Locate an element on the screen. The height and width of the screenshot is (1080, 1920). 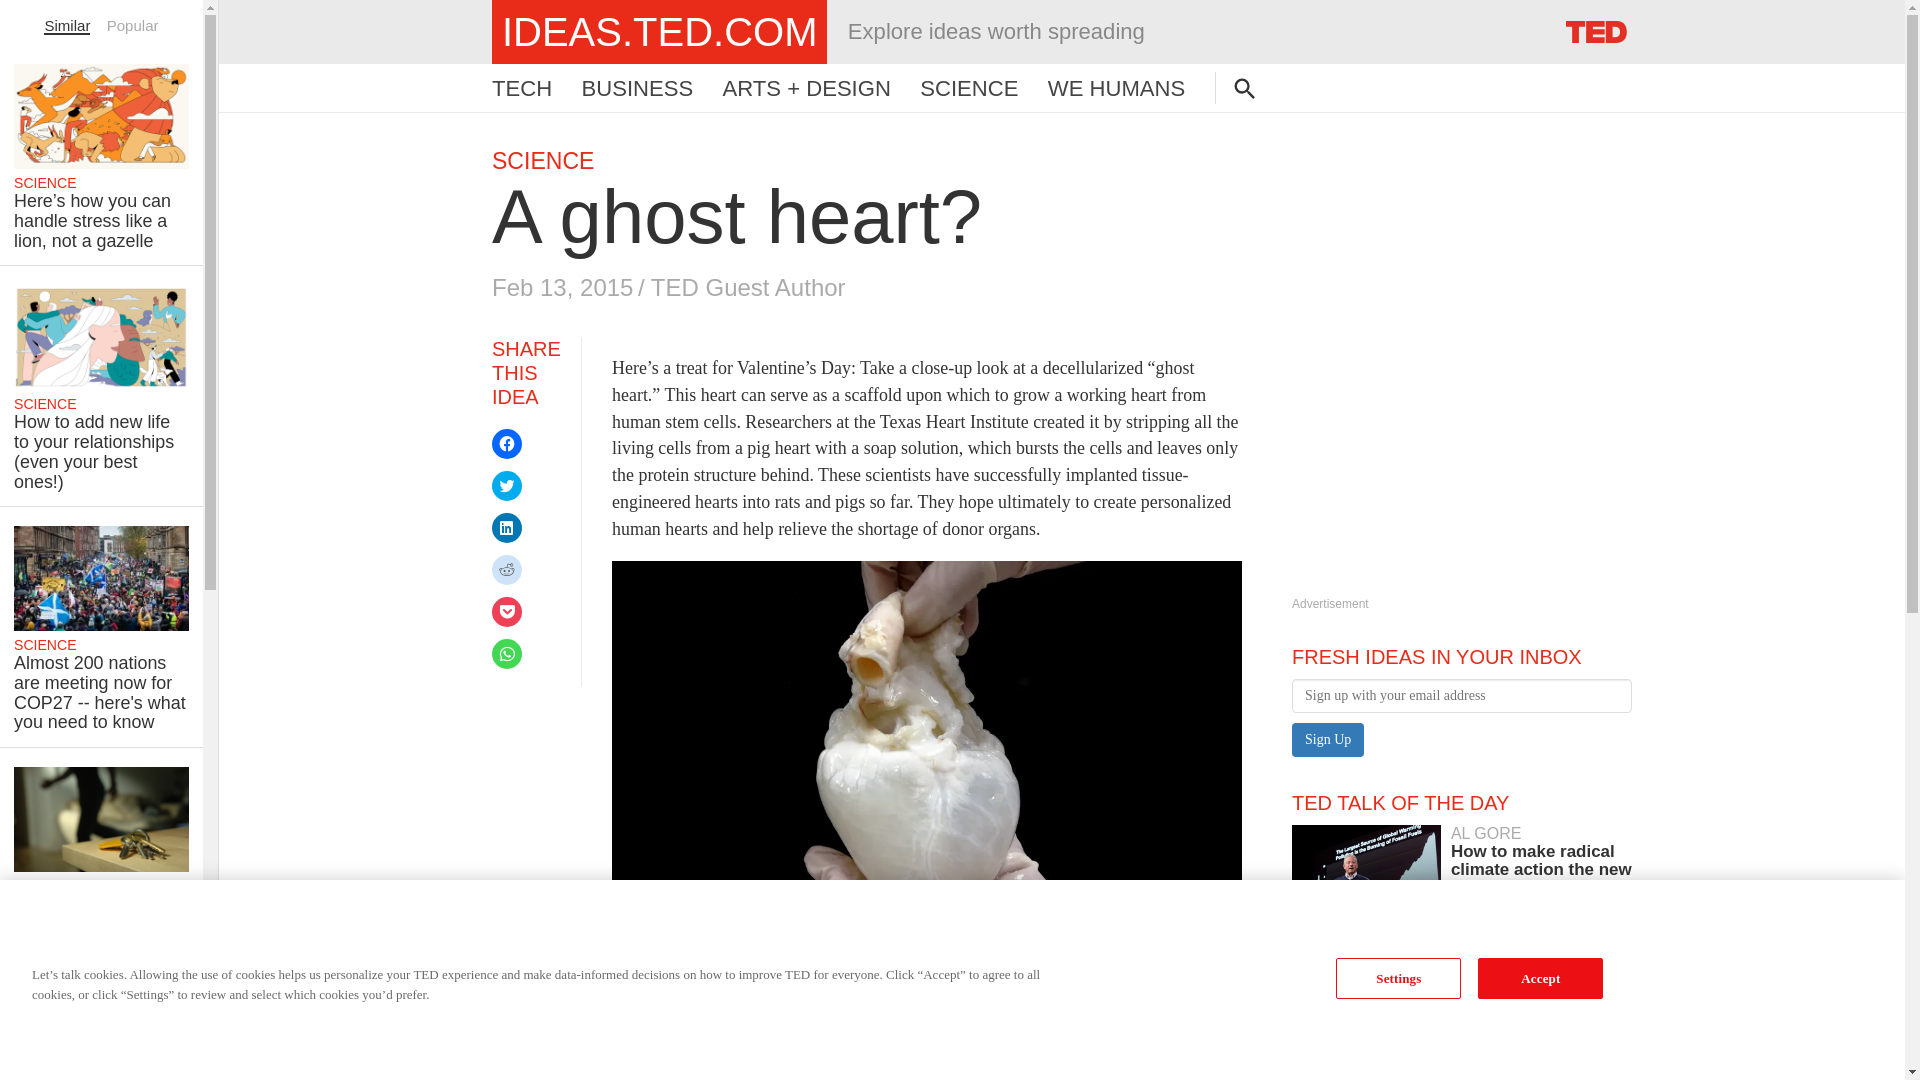
Popular is located at coordinates (133, 25).